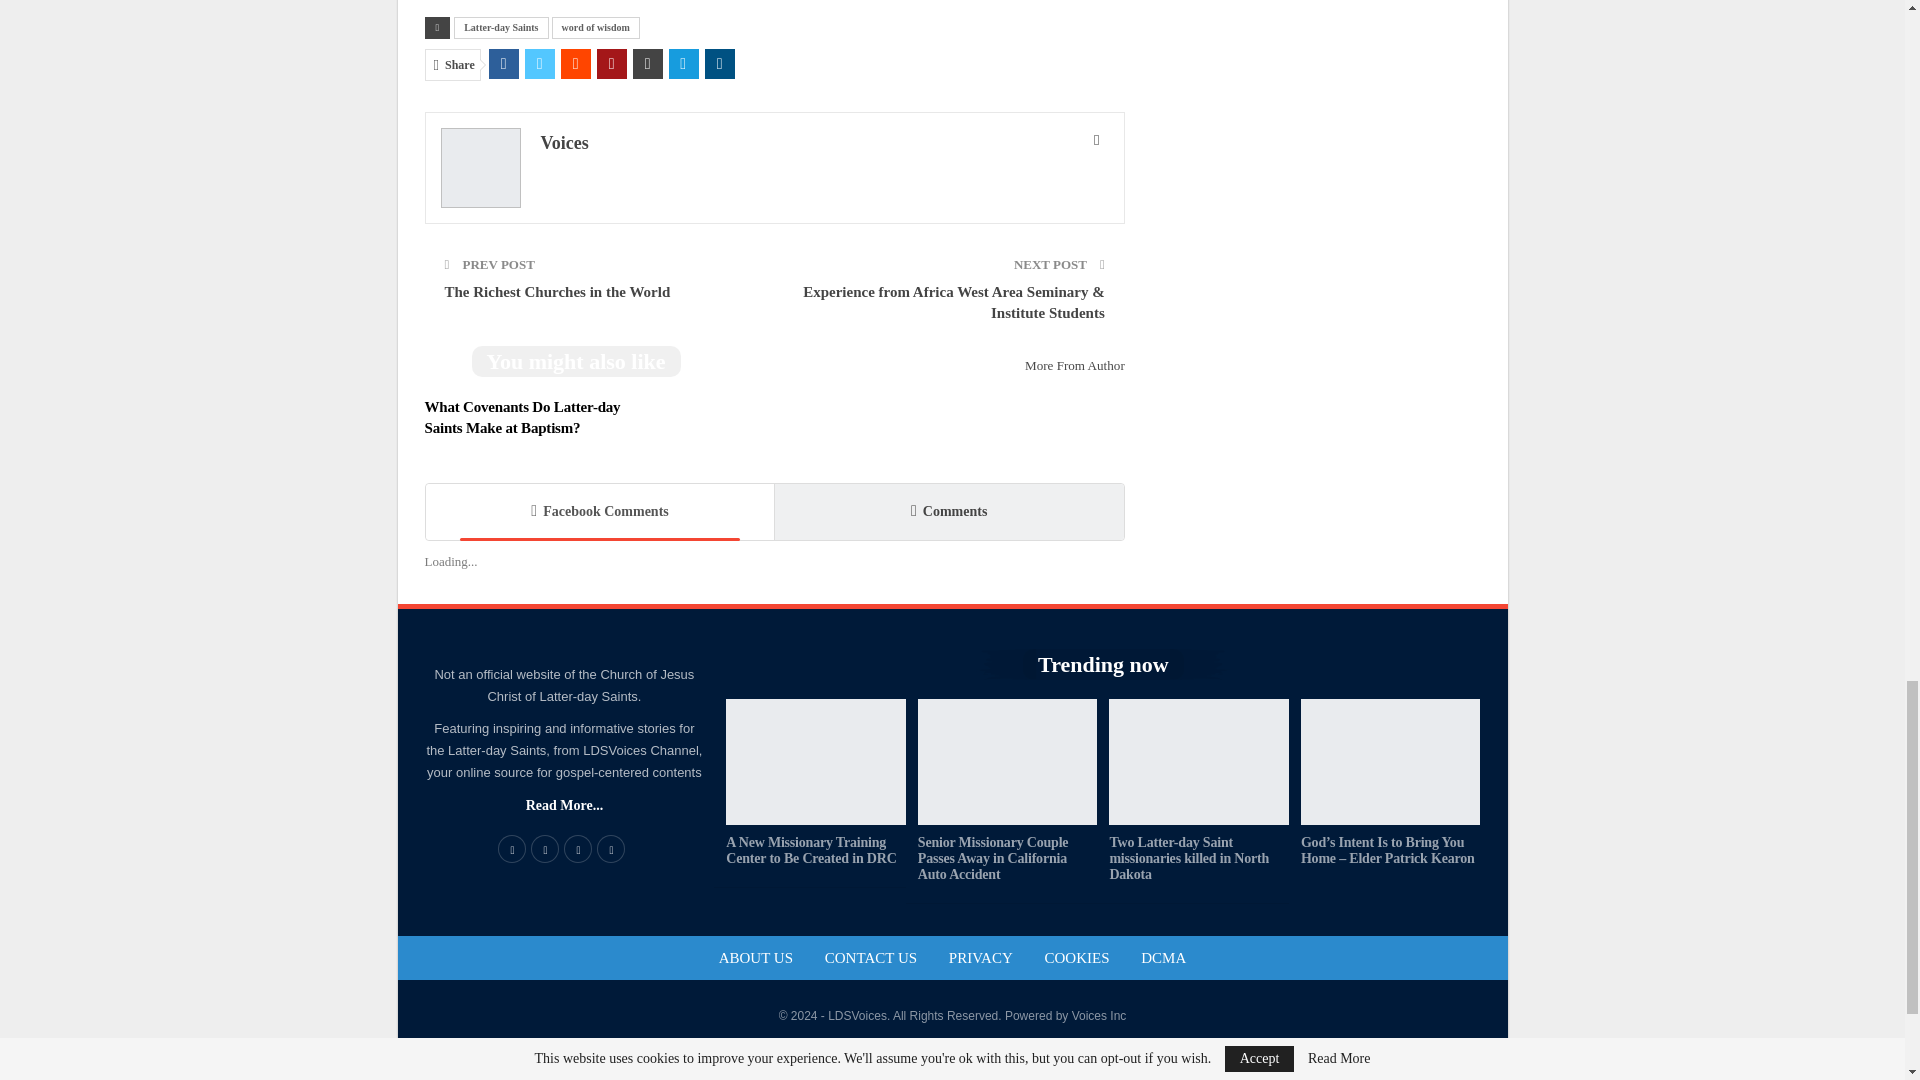 This screenshot has height=1080, width=1920. Describe the element at coordinates (500, 28) in the screenshot. I see `Latter-day Saints` at that location.